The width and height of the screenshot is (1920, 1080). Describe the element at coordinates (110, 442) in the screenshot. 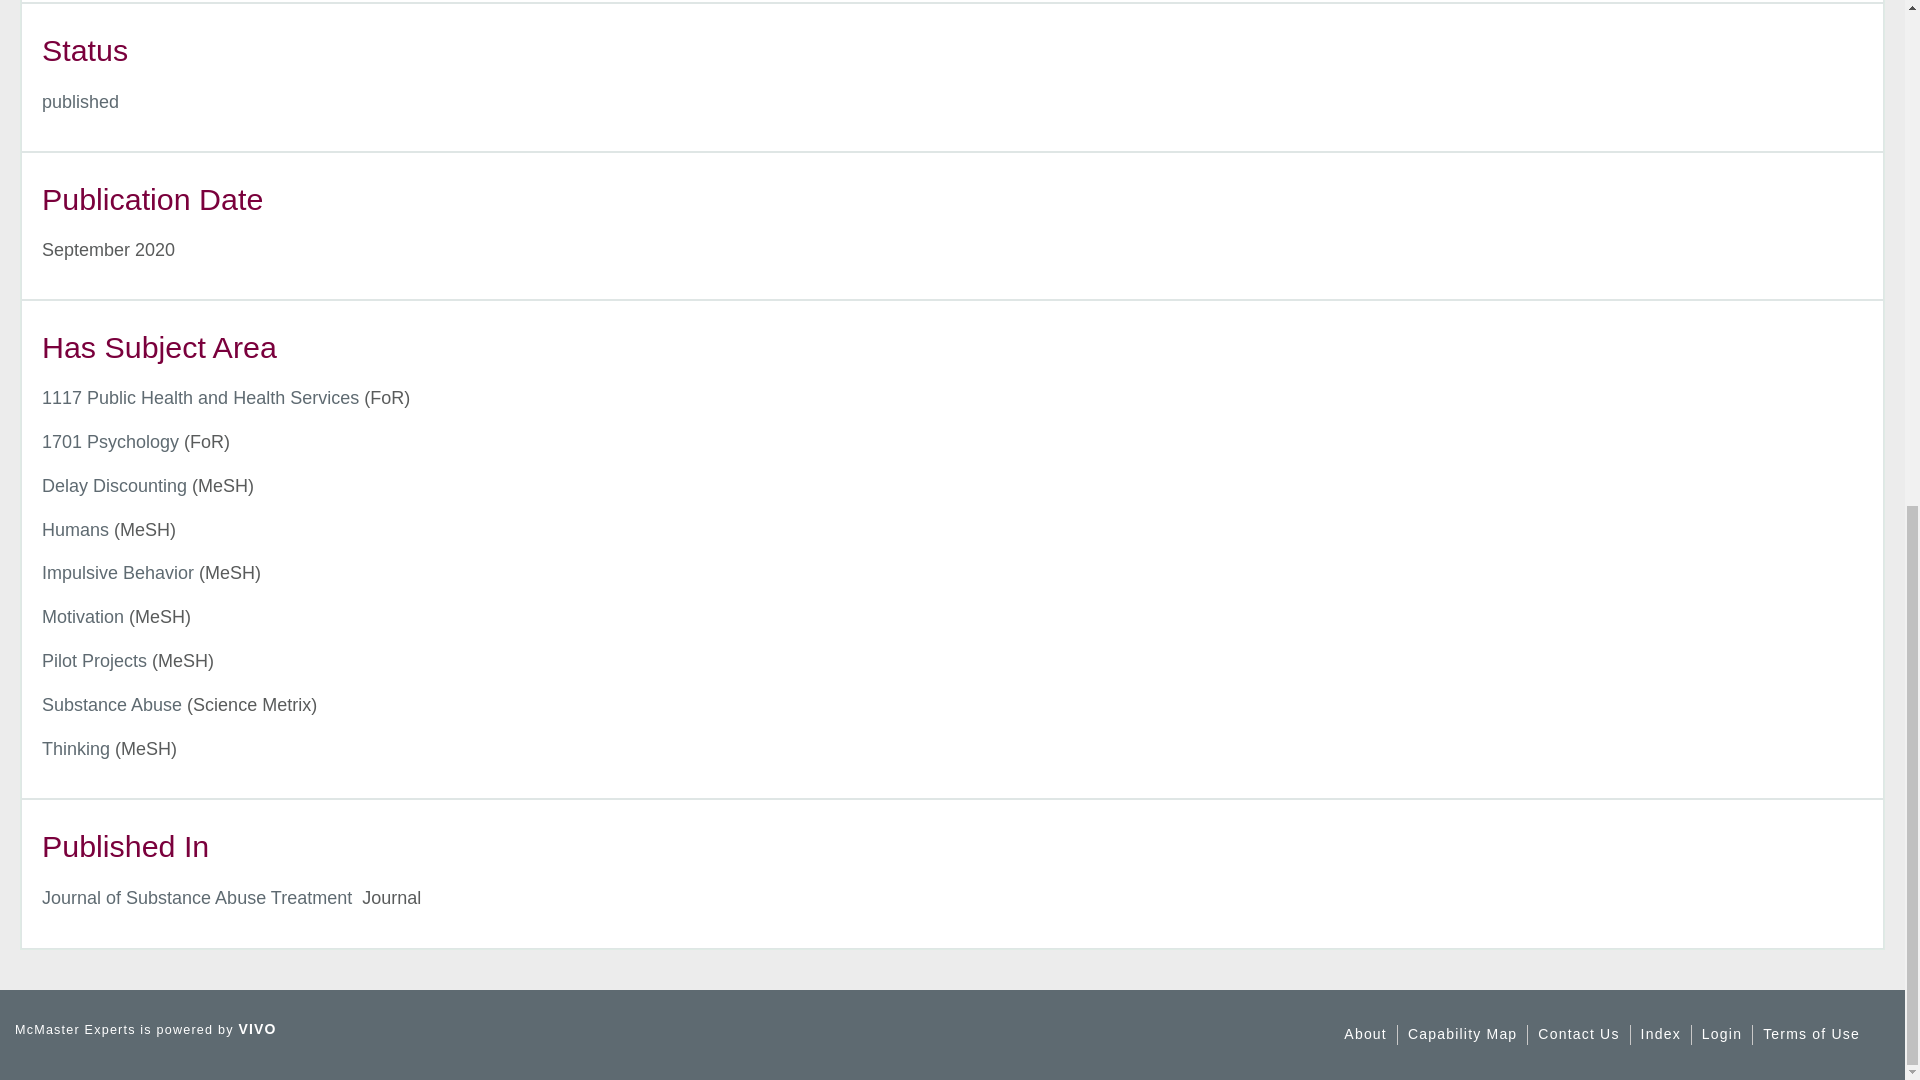

I see `1701 Psychology` at that location.